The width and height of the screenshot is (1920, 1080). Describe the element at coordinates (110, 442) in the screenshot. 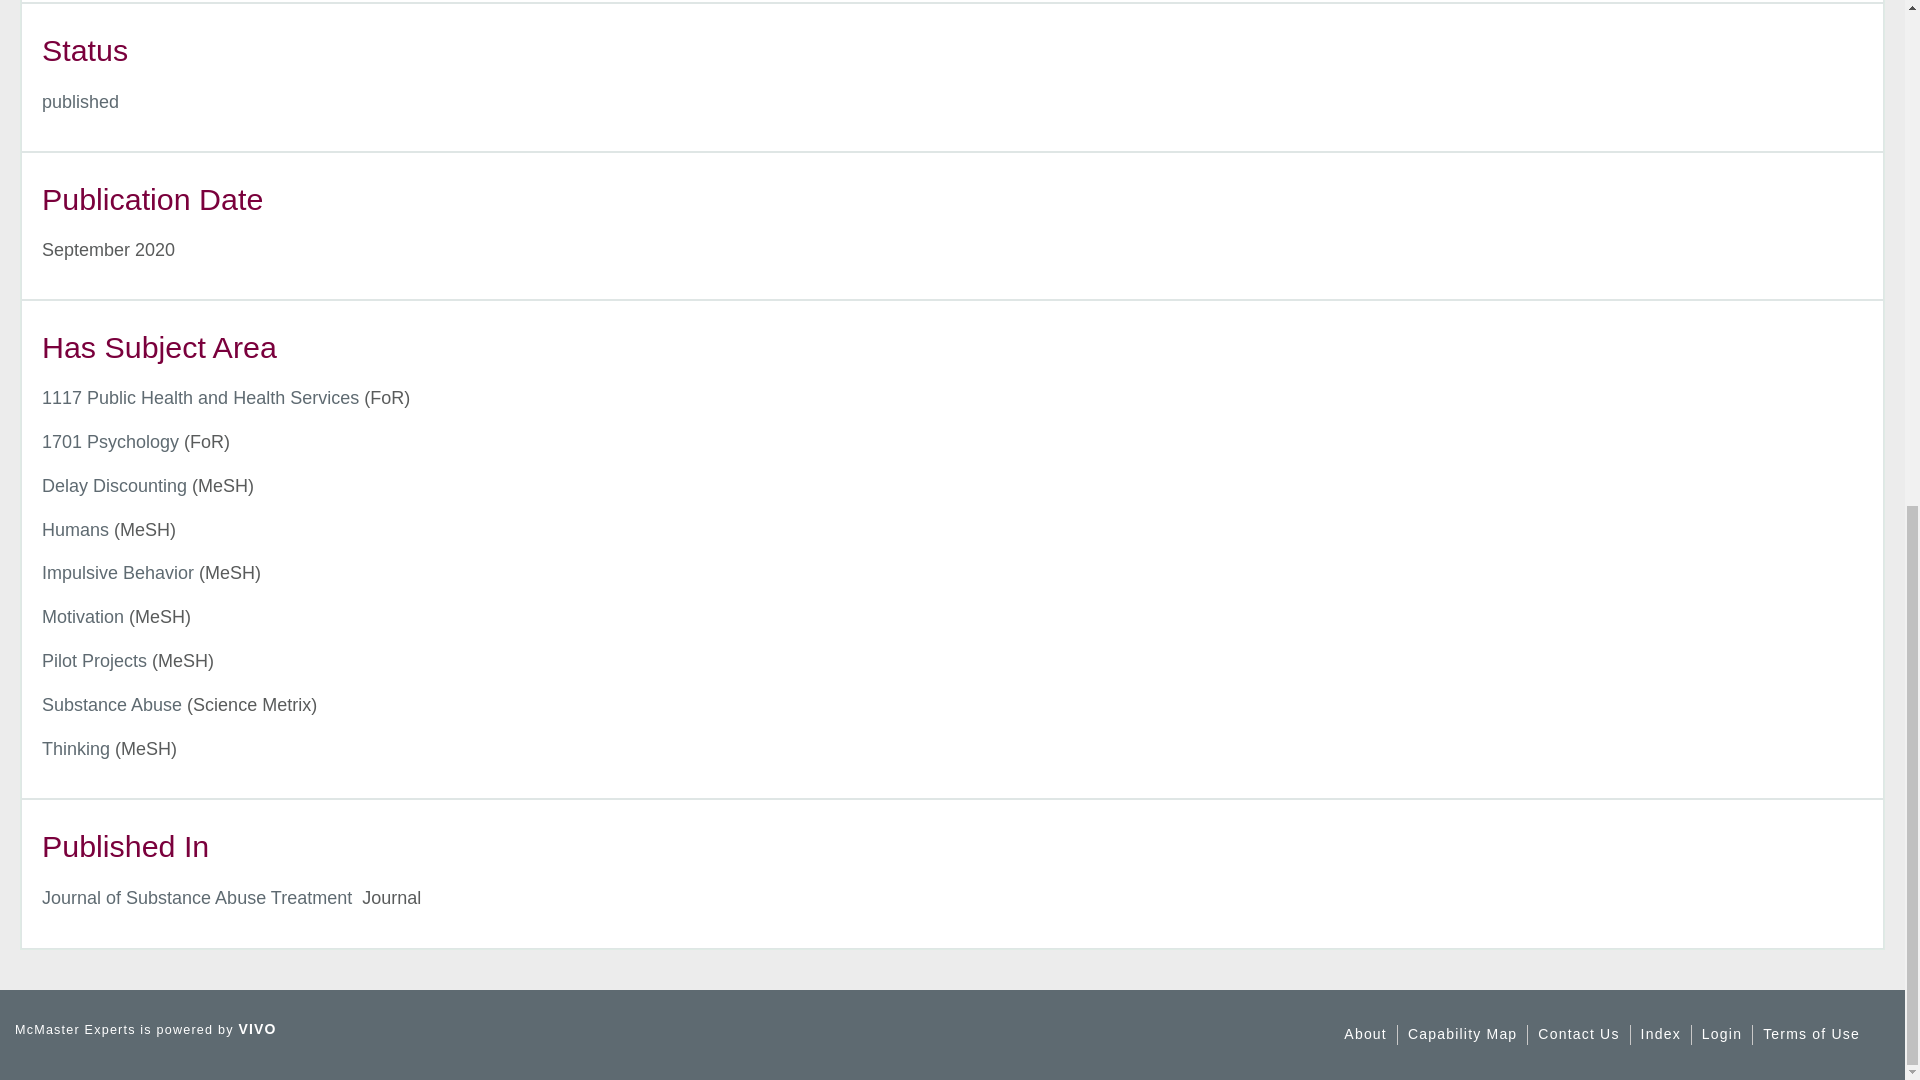

I see `1701 Psychology` at that location.